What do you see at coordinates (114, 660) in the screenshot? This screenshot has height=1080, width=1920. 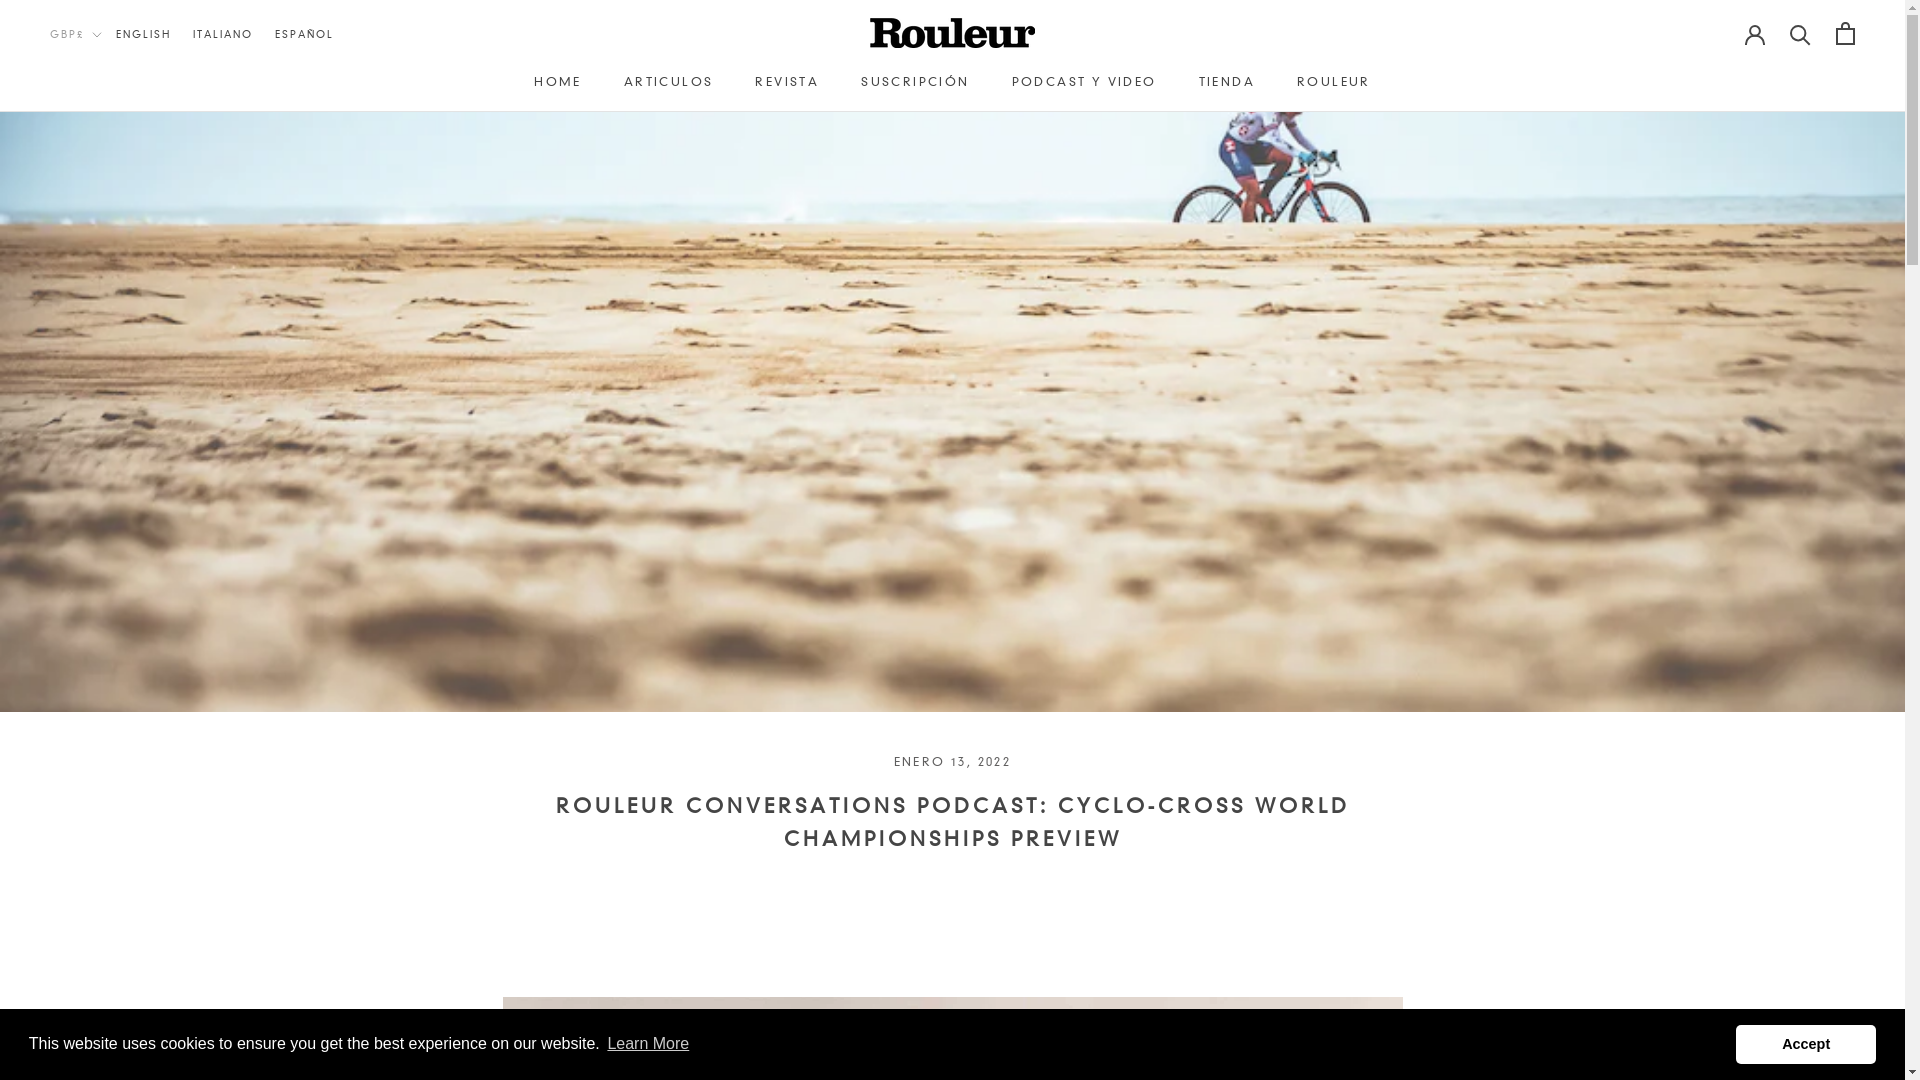 I see `CRC` at bounding box center [114, 660].